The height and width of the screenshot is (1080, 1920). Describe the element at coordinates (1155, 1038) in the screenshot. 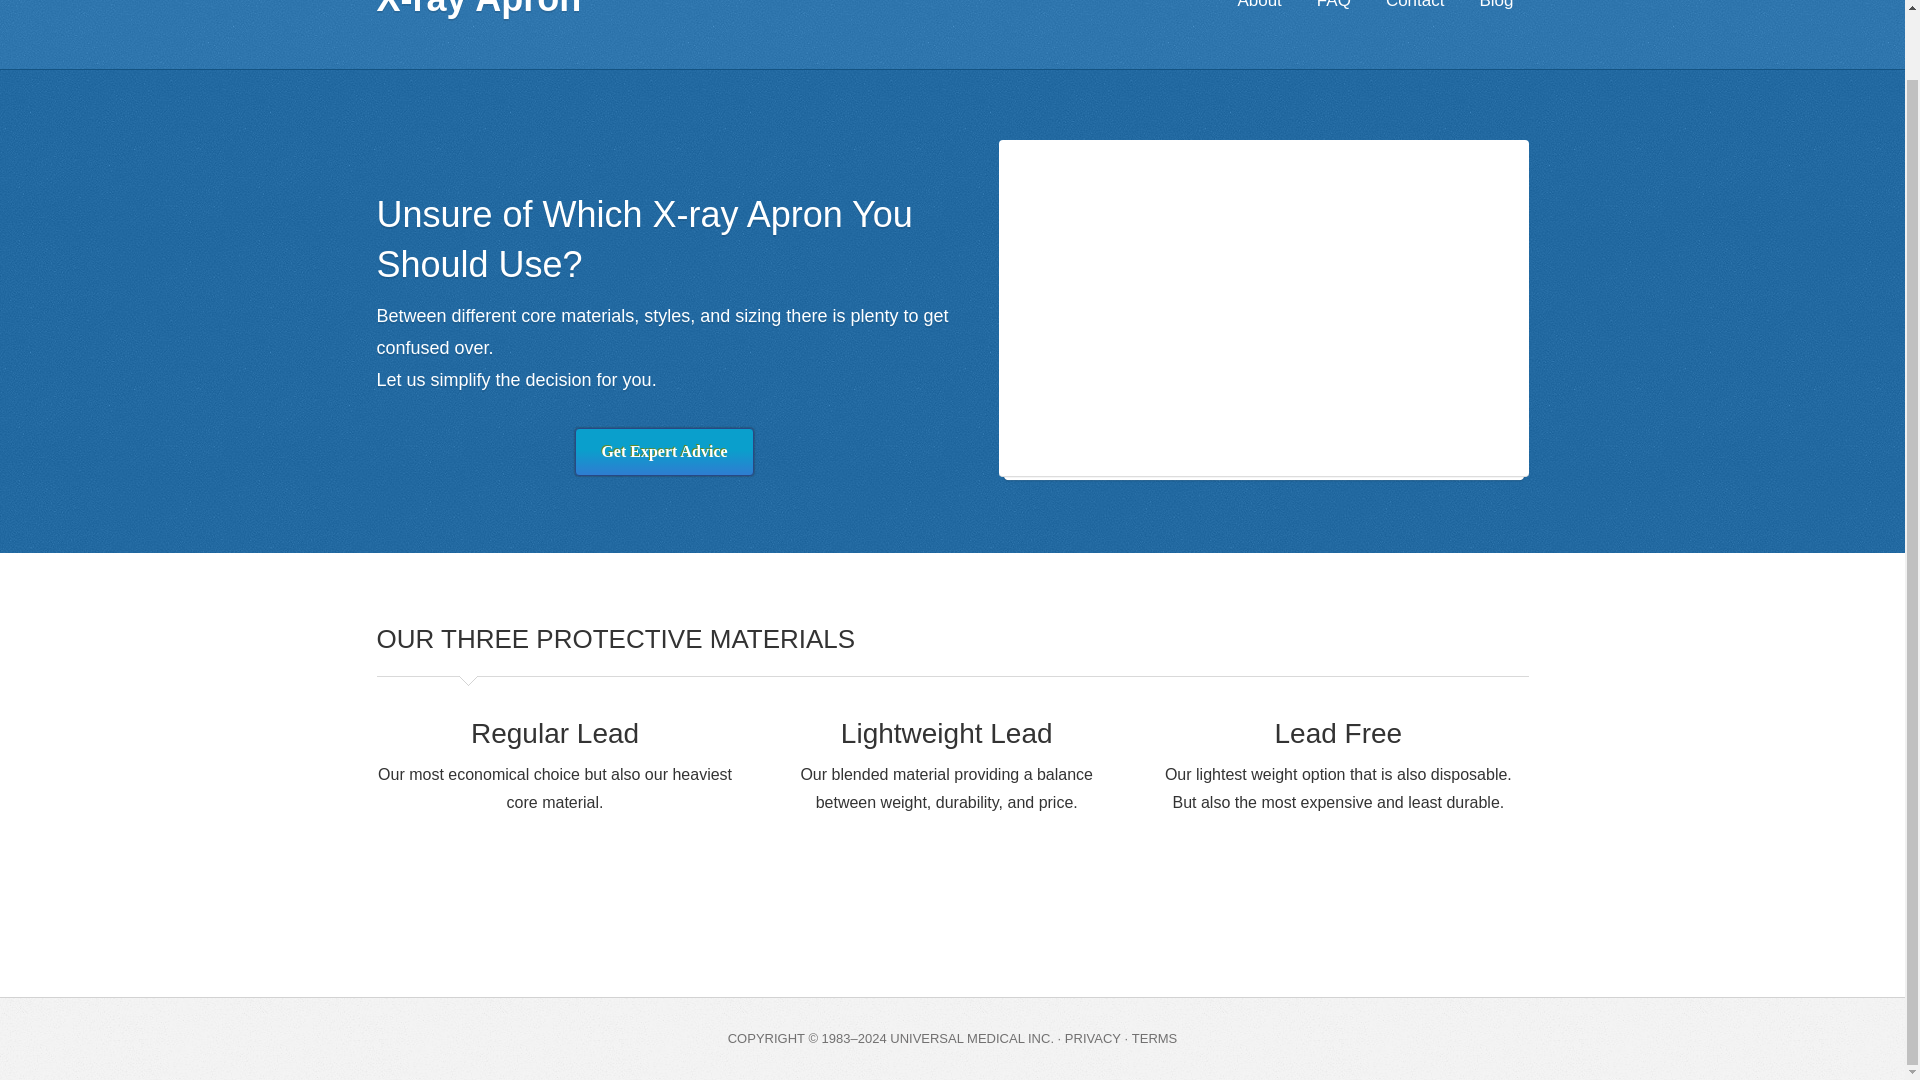

I see `TERMS` at that location.